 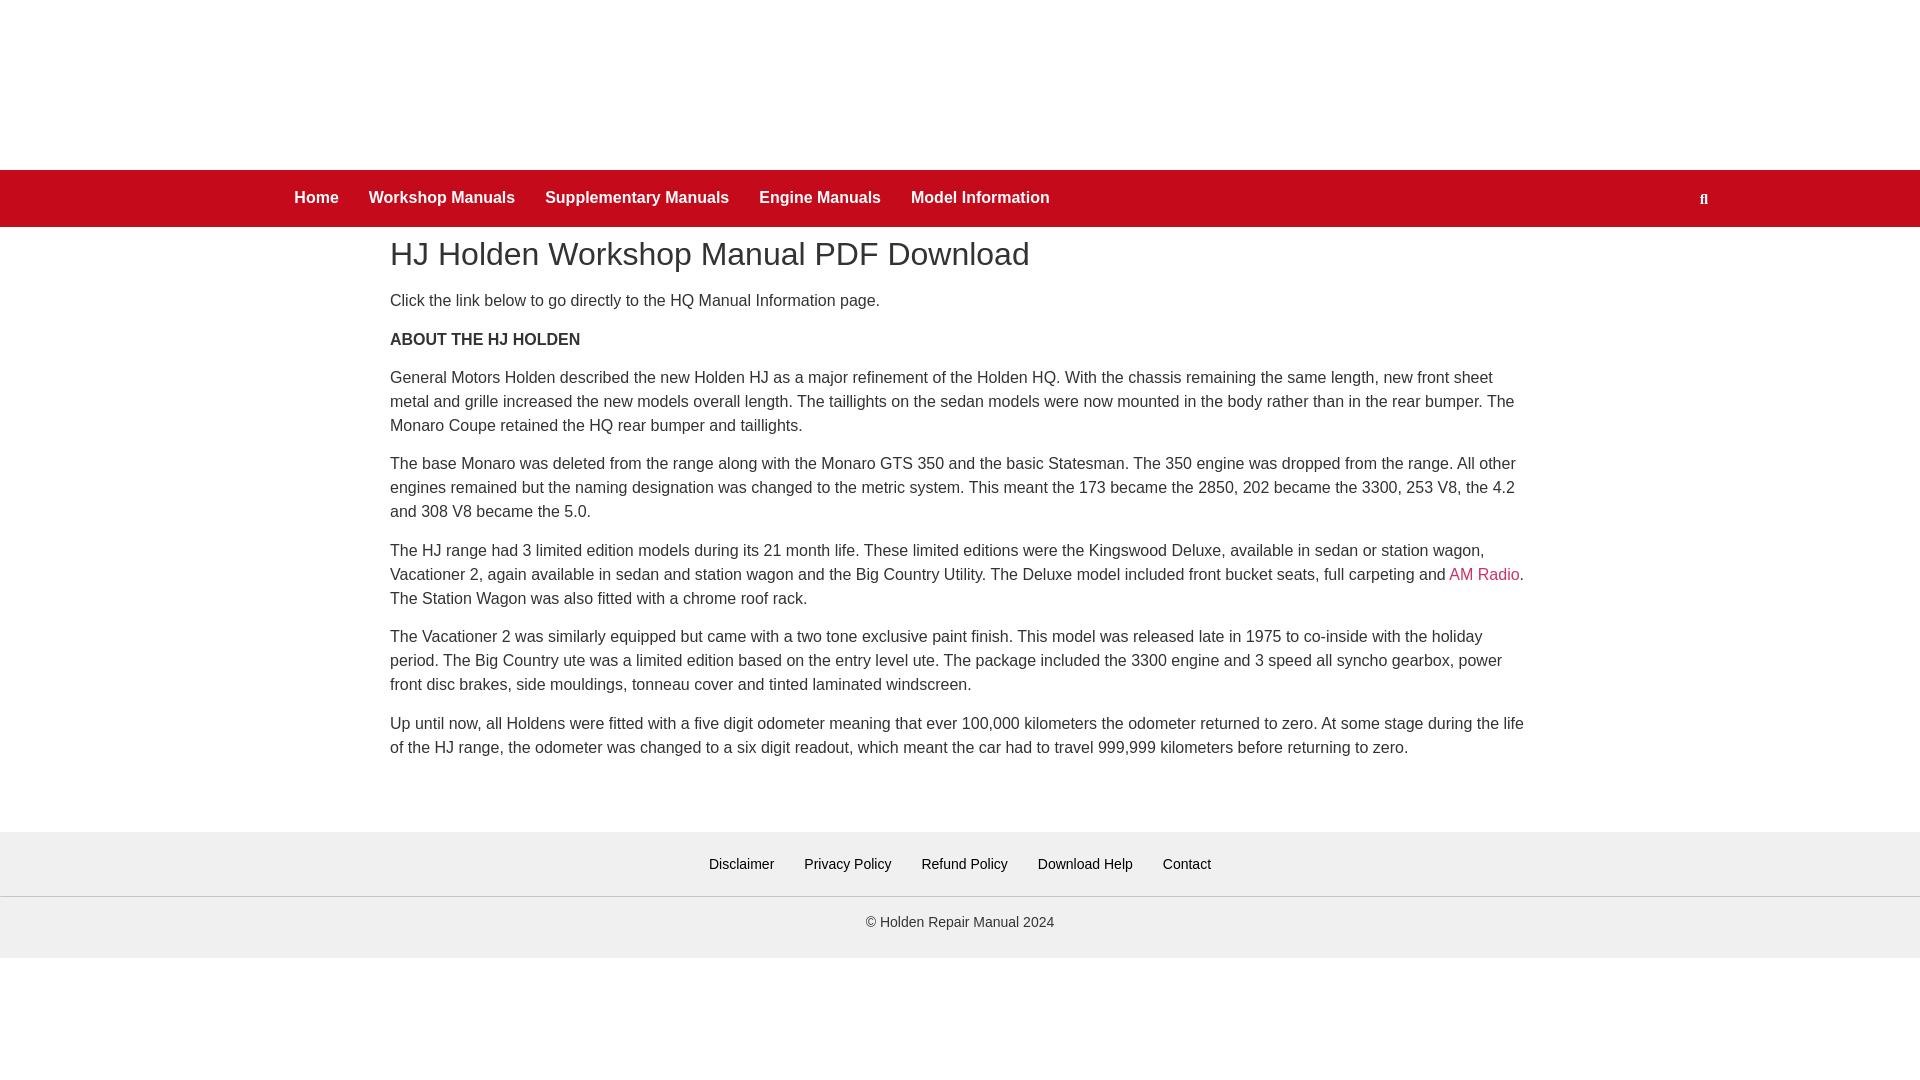 What do you see at coordinates (1484, 574) in the screenshot?
I see `AM Broadcasting` at bounding box center [1484, 574].